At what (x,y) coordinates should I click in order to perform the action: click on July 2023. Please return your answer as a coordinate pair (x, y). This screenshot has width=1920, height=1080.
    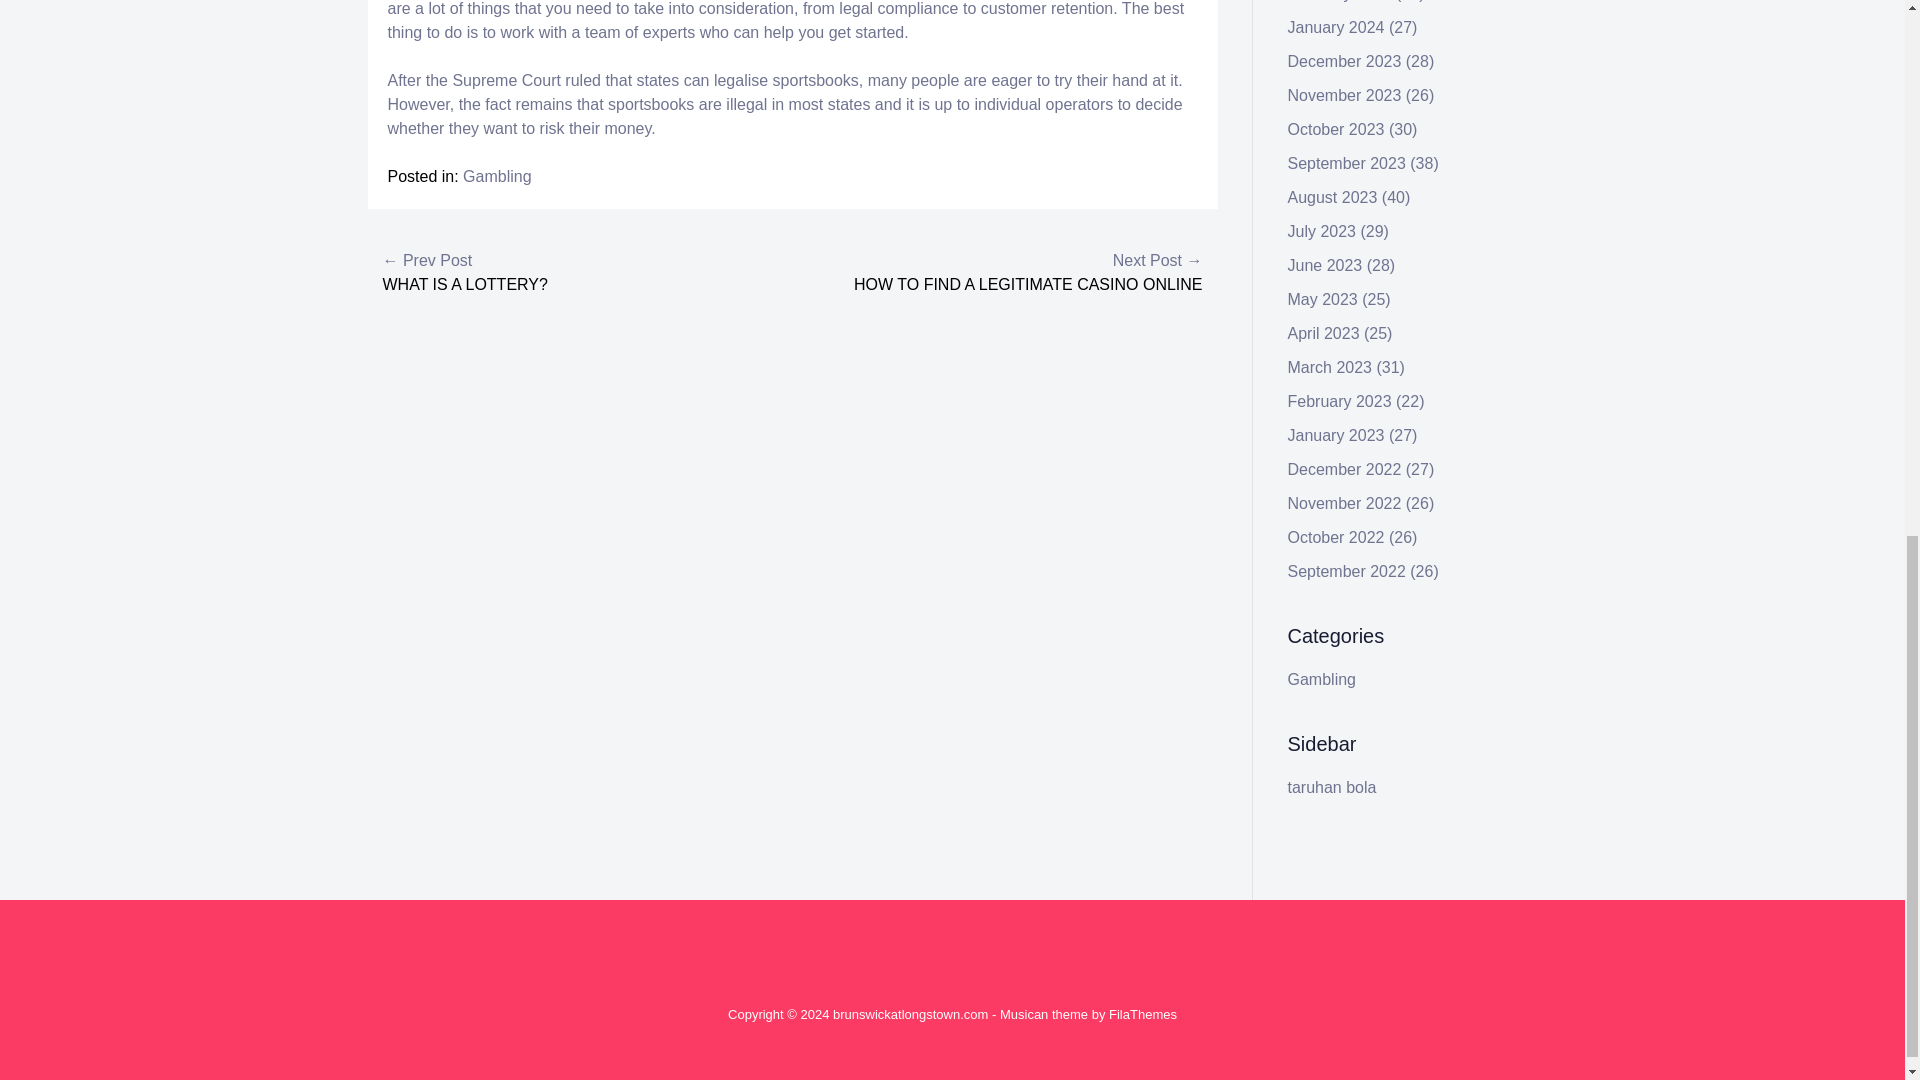
    Looking at the image, I should click on (1322, 230).